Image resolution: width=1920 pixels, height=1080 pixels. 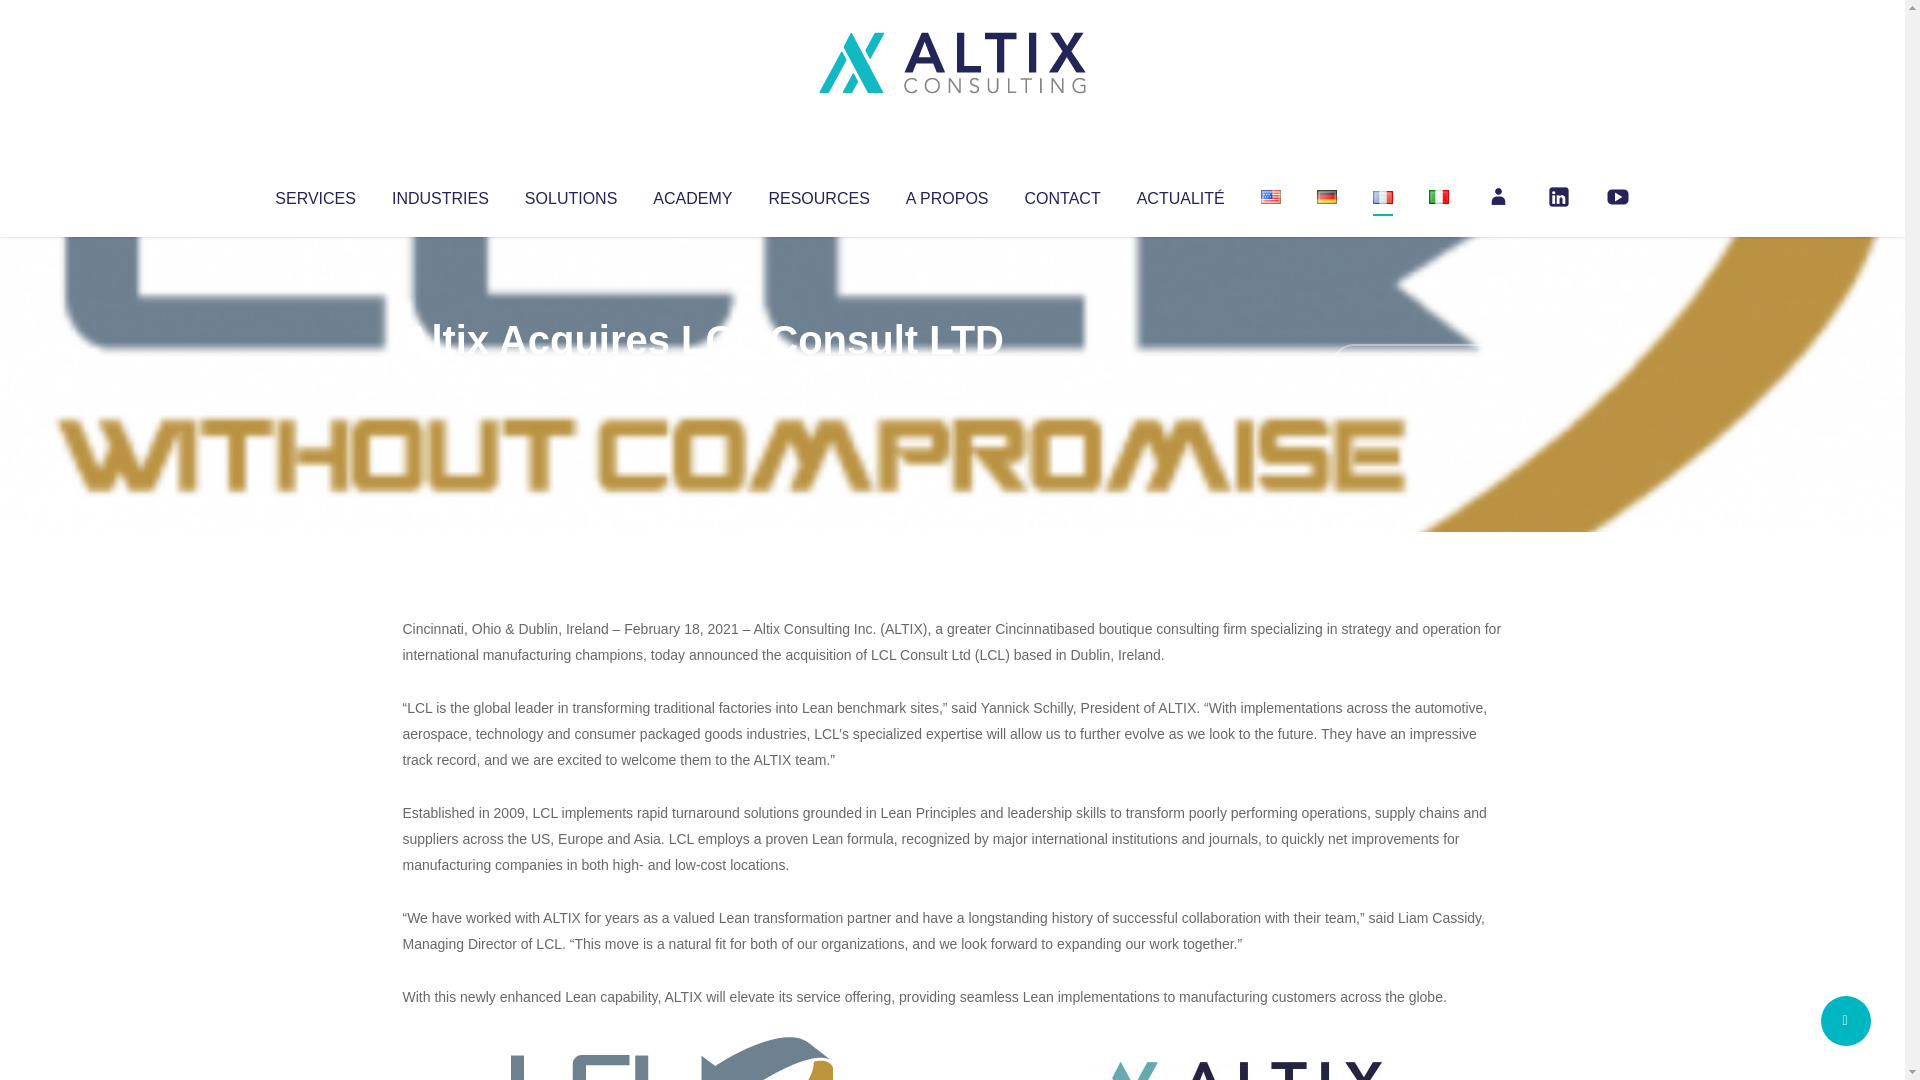 I want to click on A PROPOS, so click(x=947, y=194).